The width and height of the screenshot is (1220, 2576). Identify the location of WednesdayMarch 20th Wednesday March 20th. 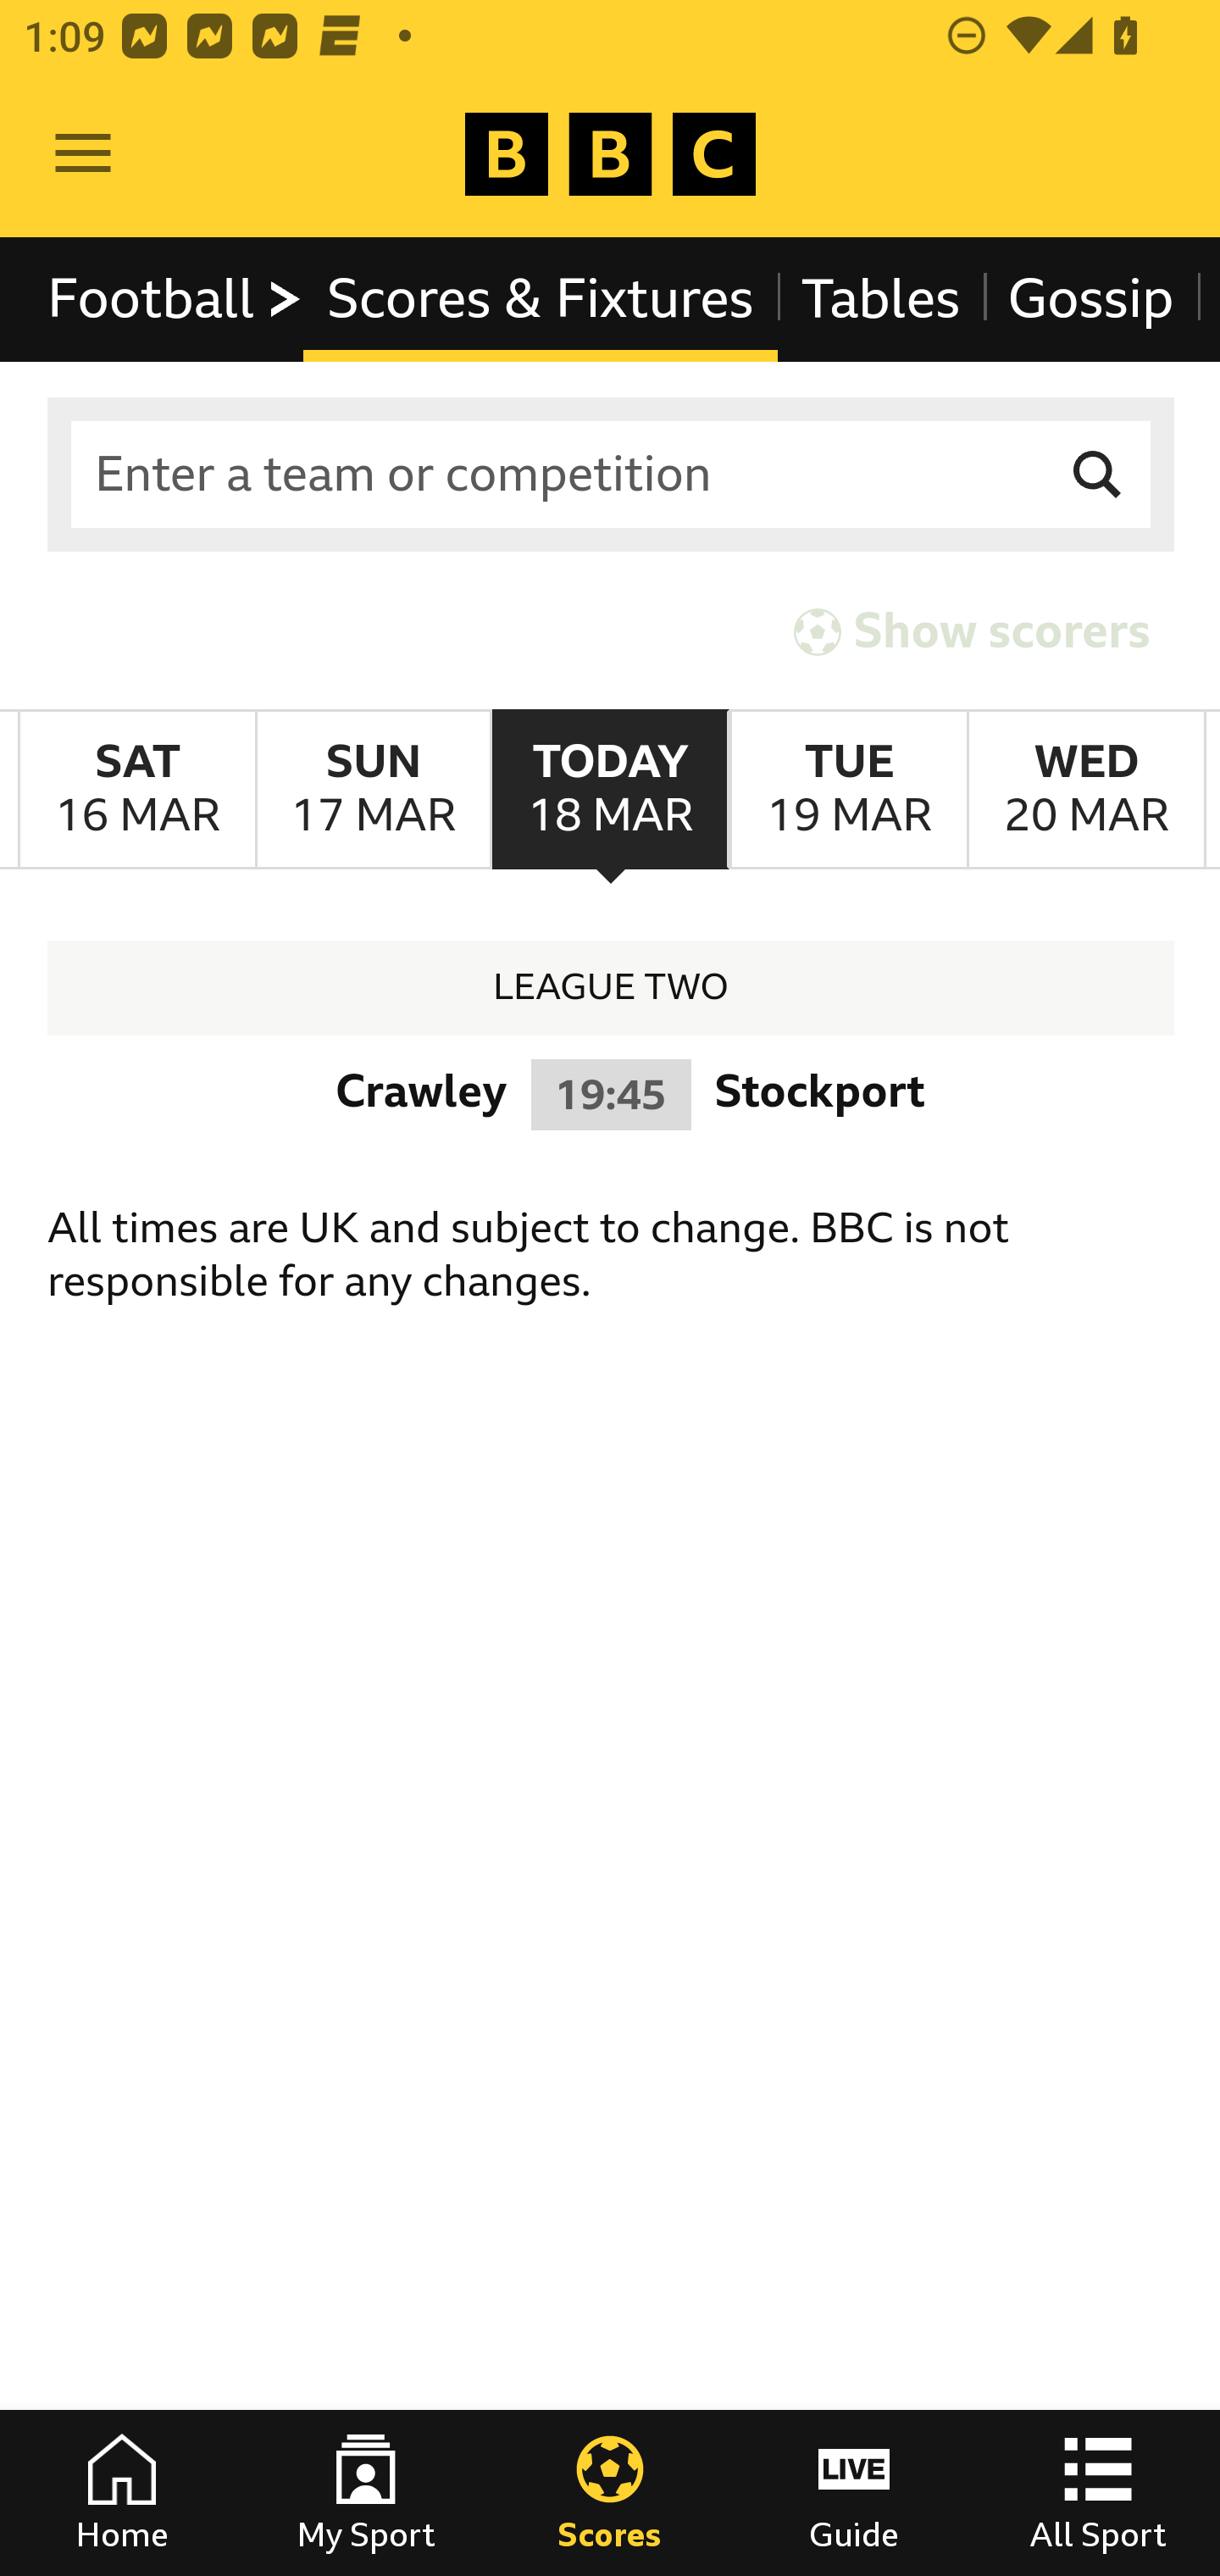
(1086, 790).